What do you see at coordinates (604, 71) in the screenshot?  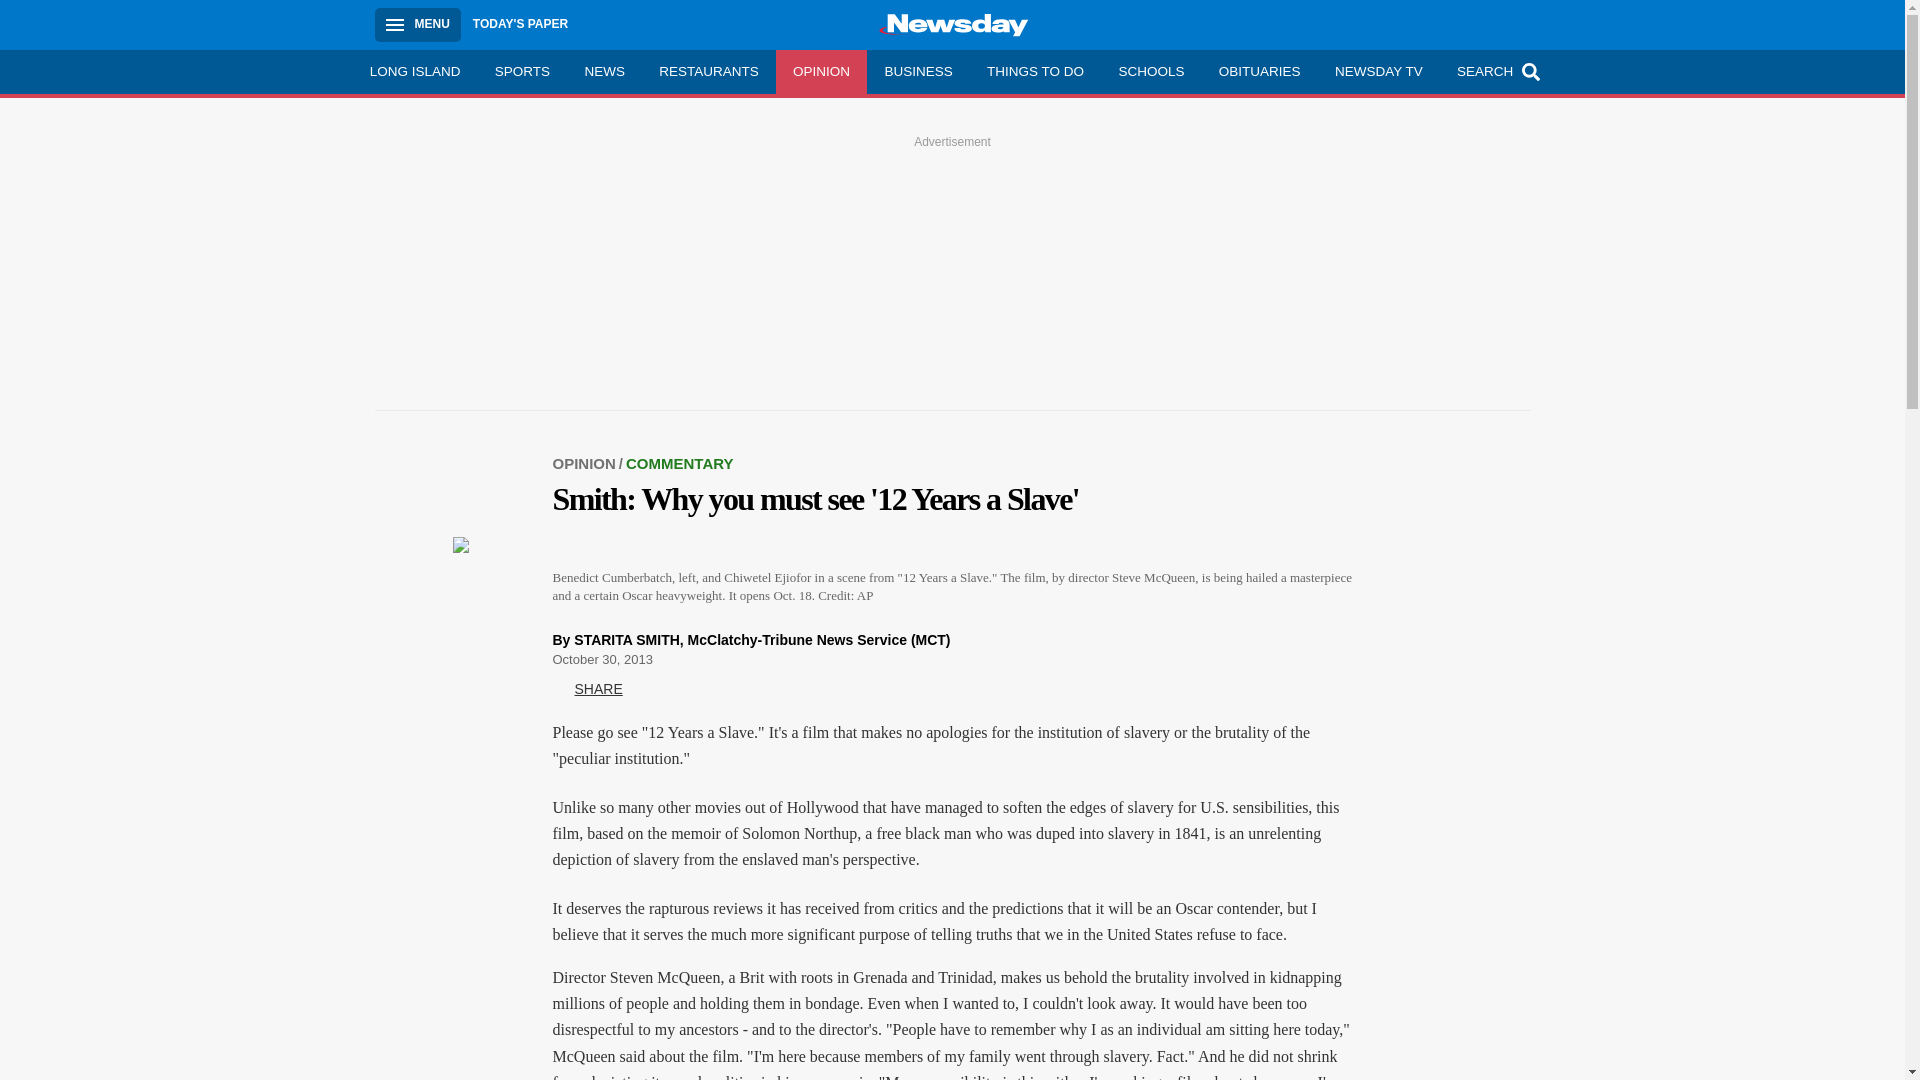 I see `NEWS` at bounding box center [604, 71].